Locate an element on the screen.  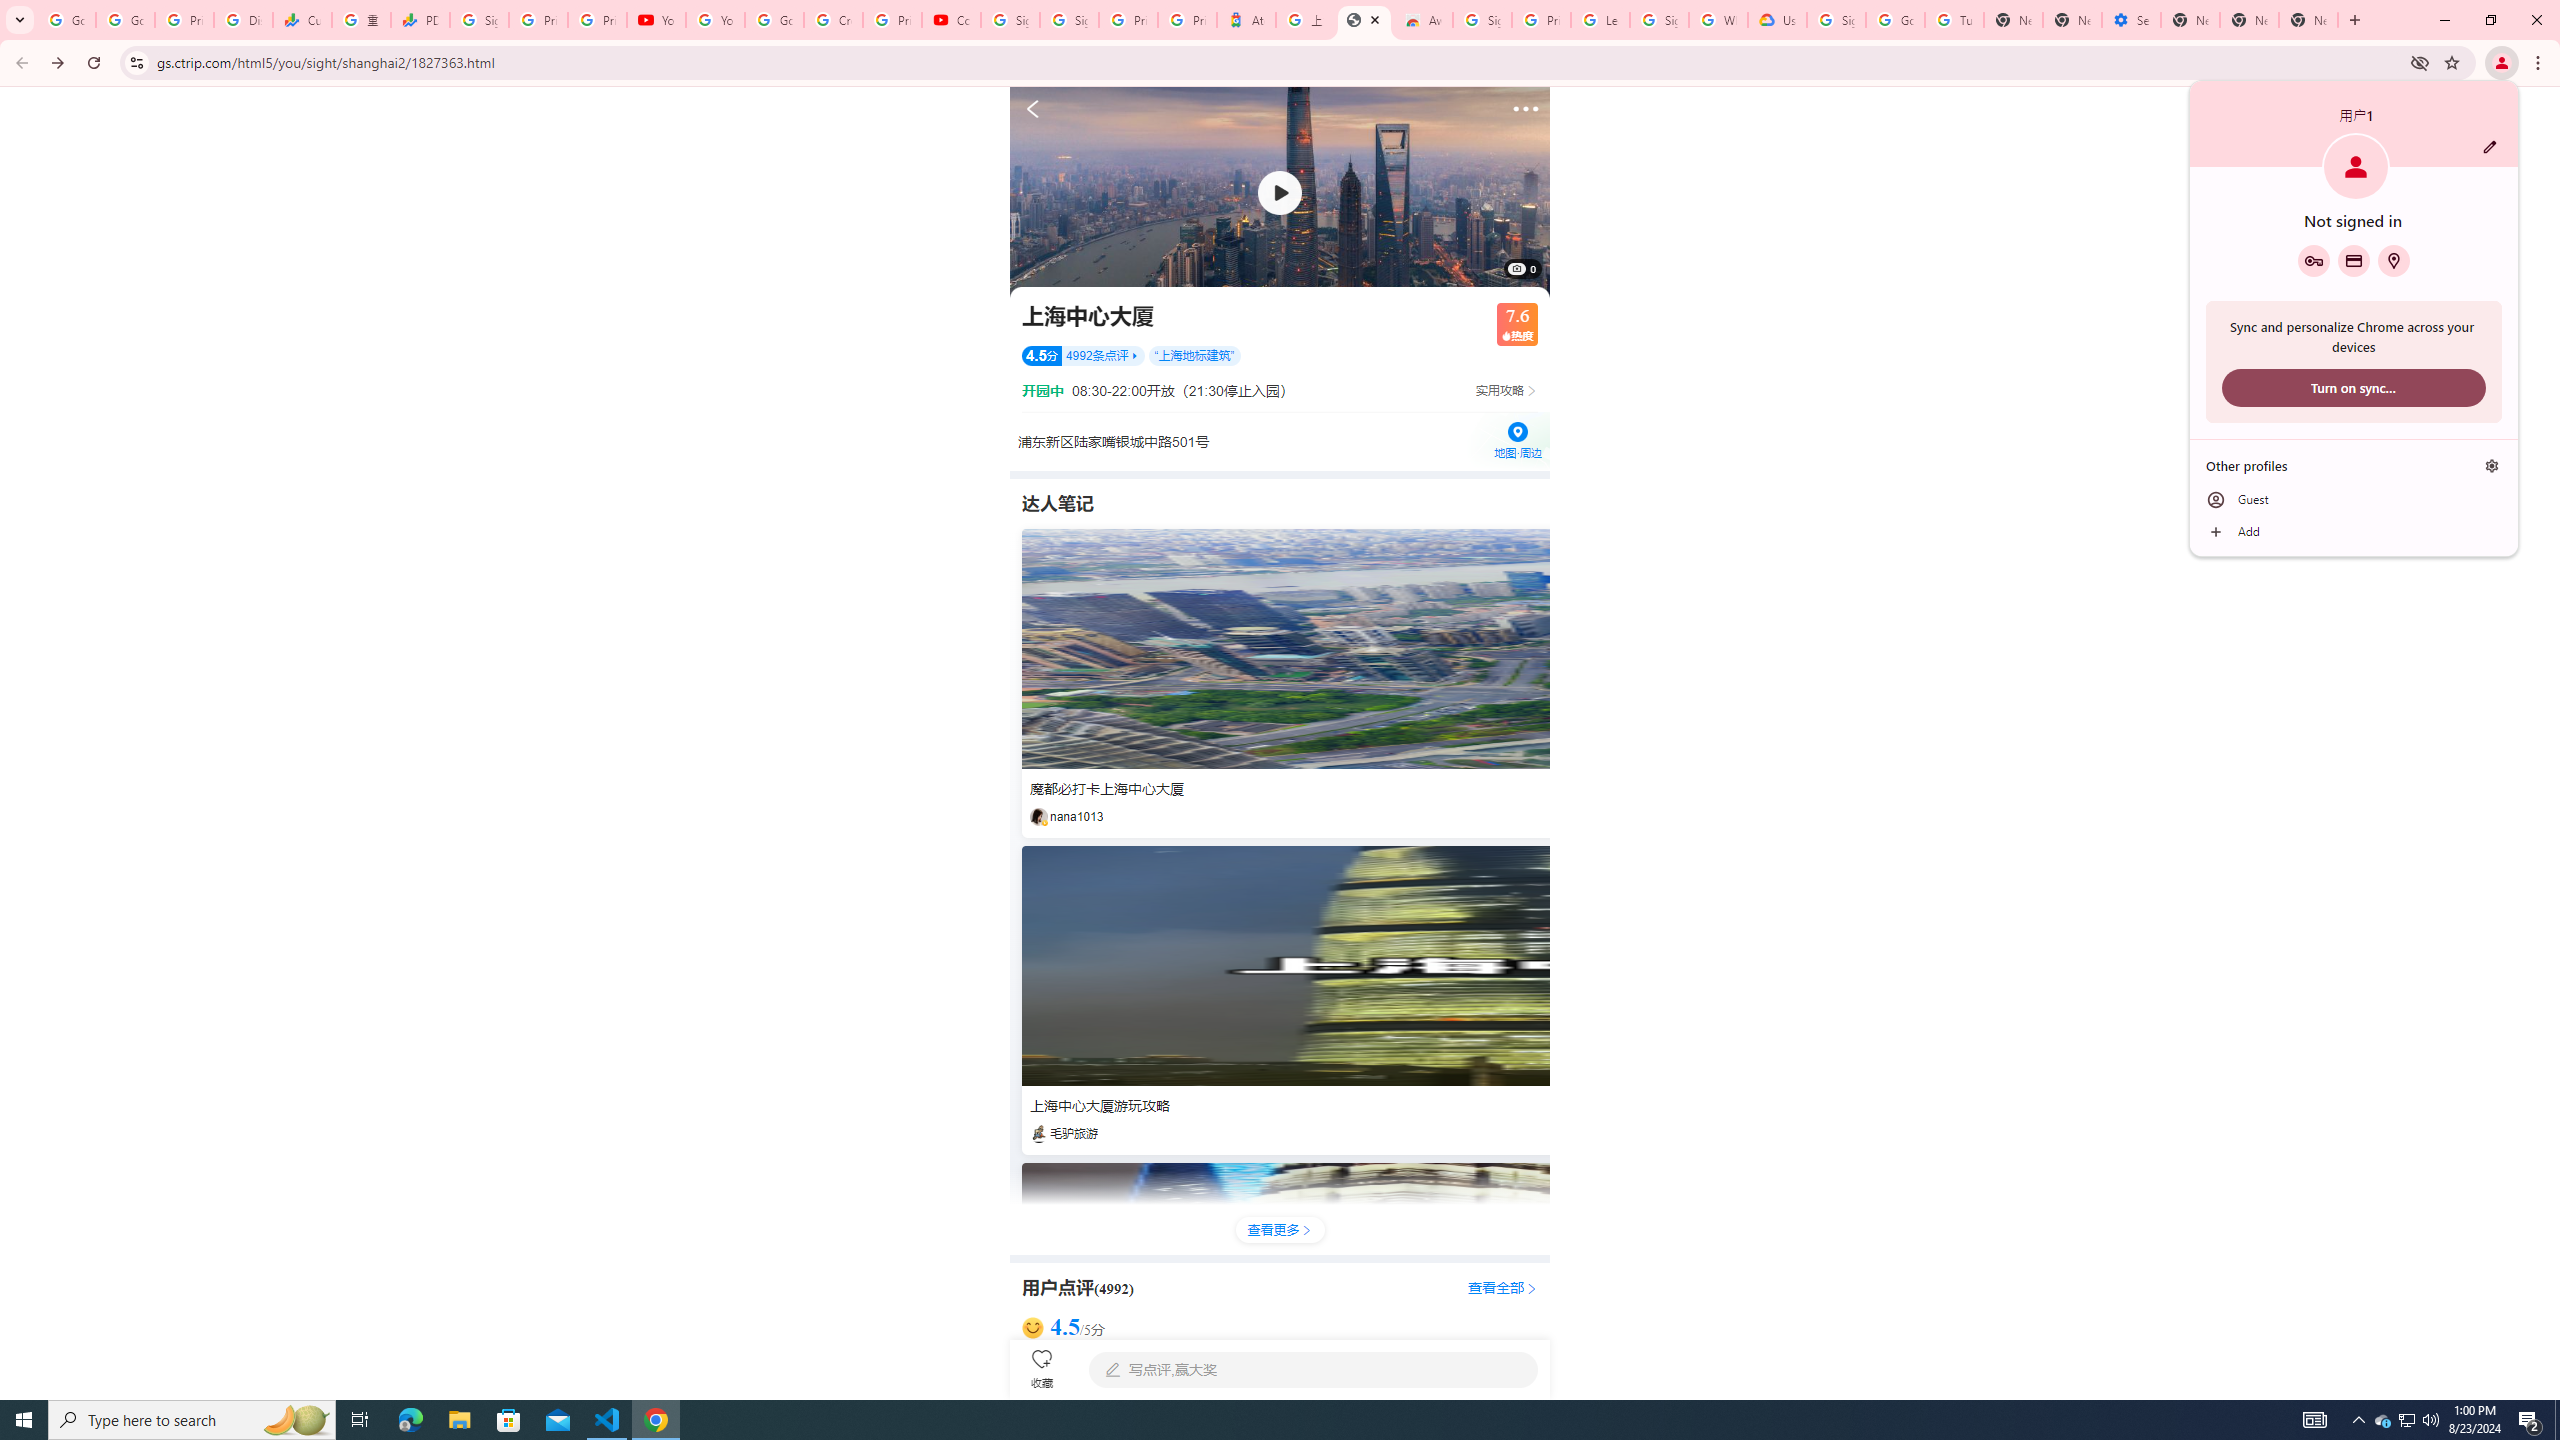
Privacy Checkup is located at coordinates (596, 20).